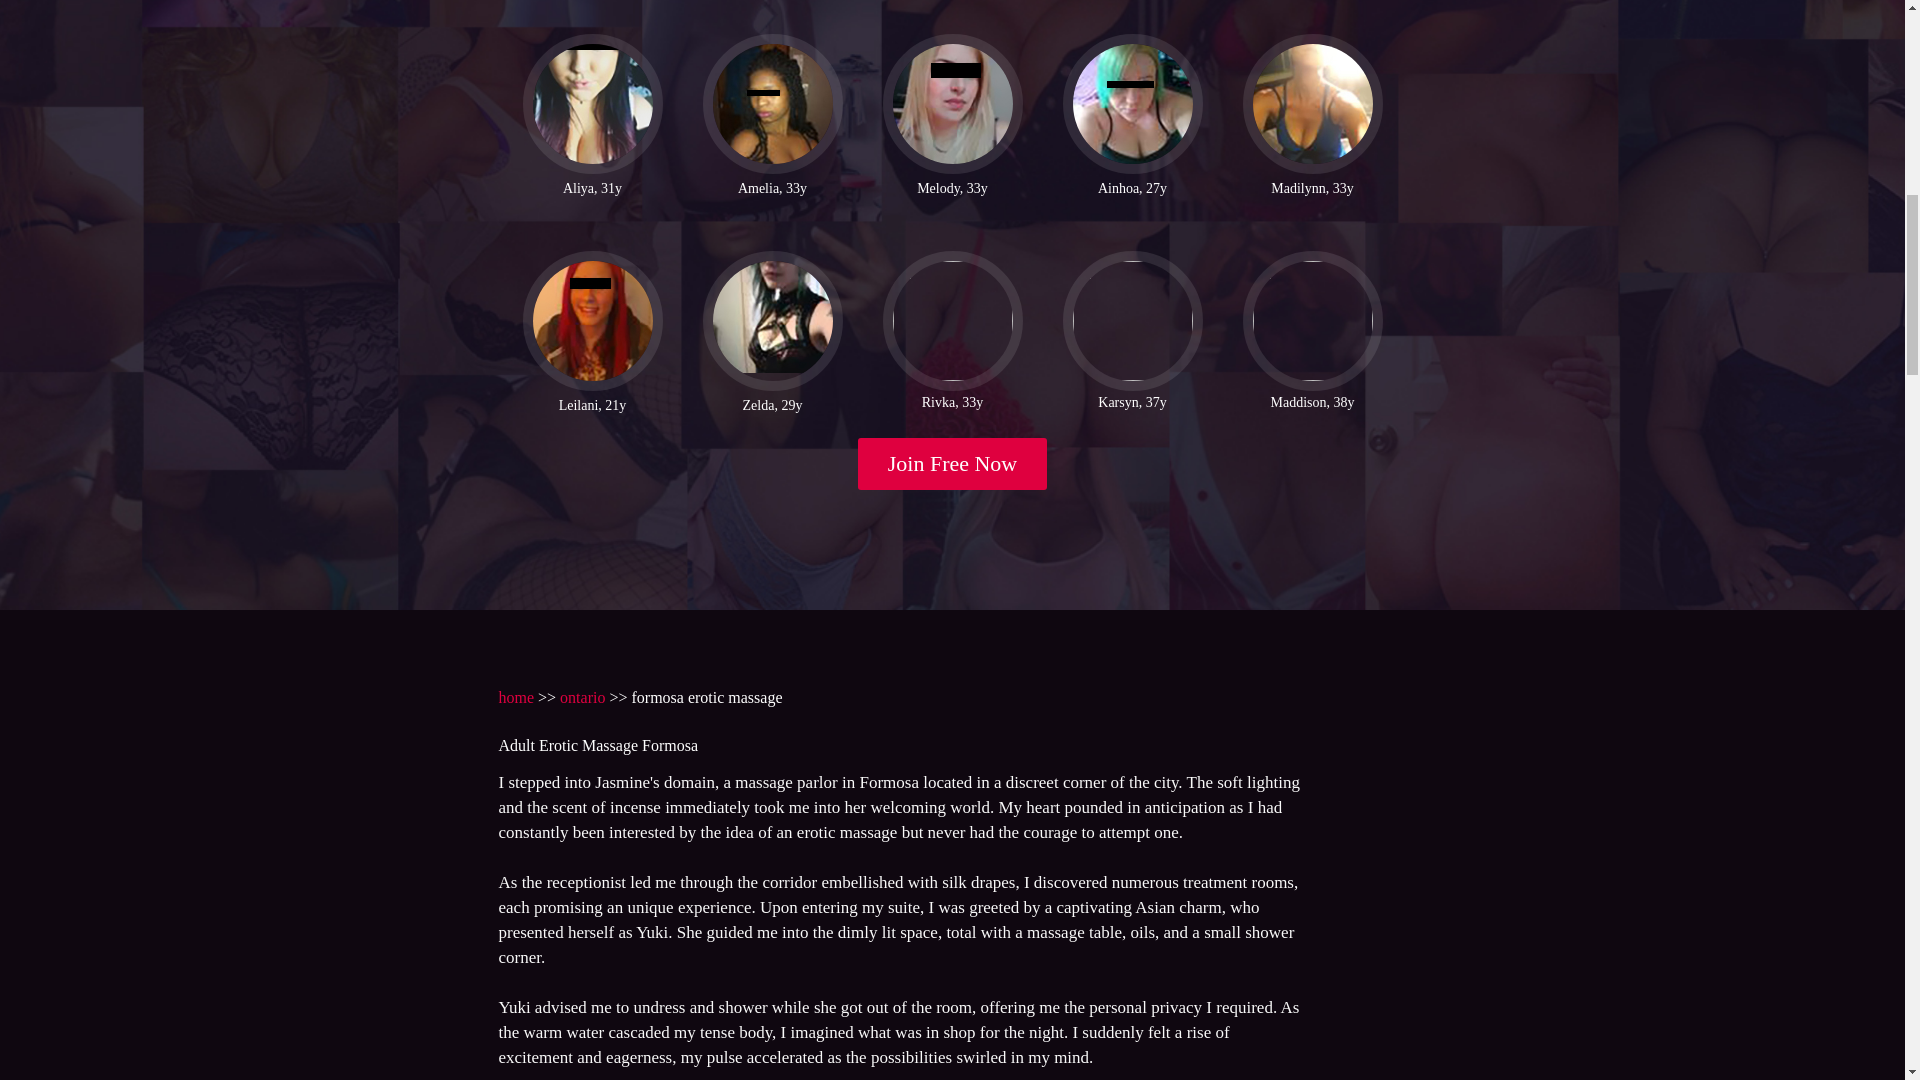 The height and width of the screenshot is (1080, 1920). I want to click on Join Free Now, so click(953, 464).